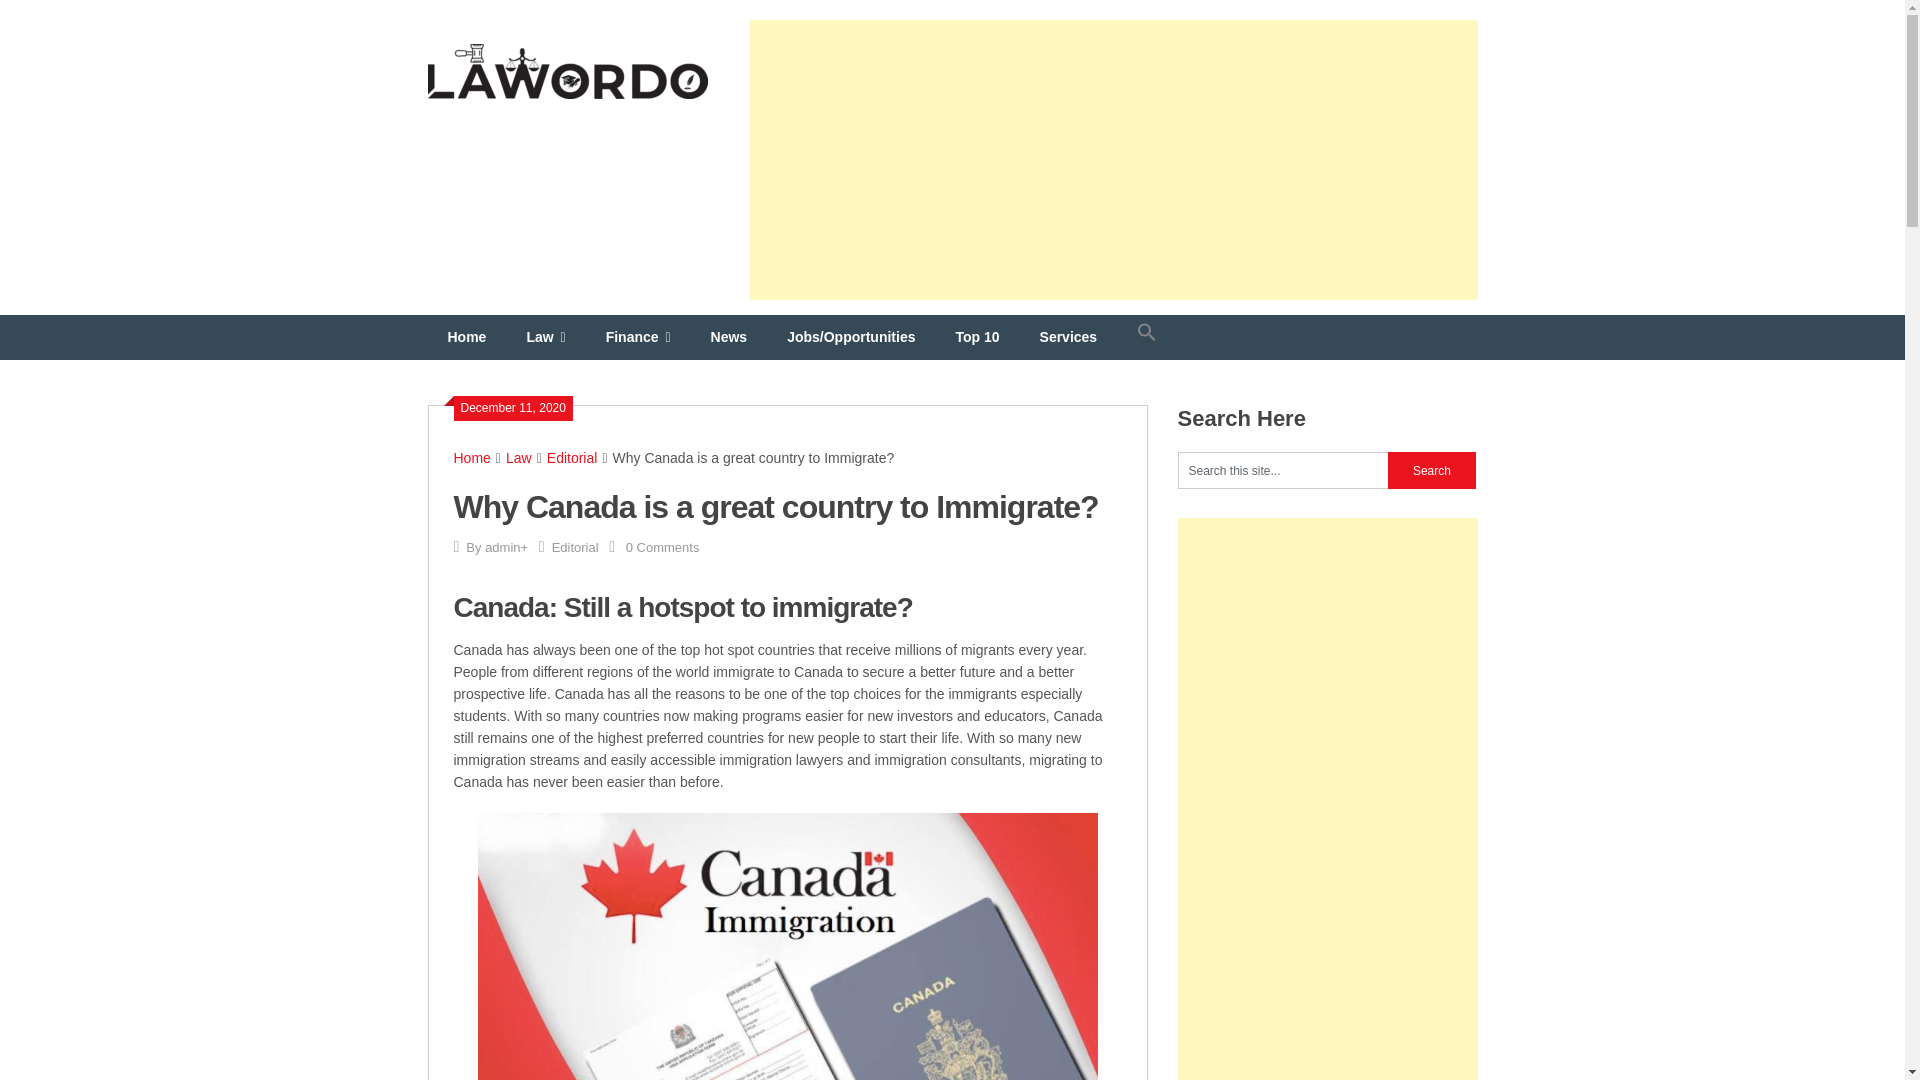  I want to click on Editorial, so click(572, 458).